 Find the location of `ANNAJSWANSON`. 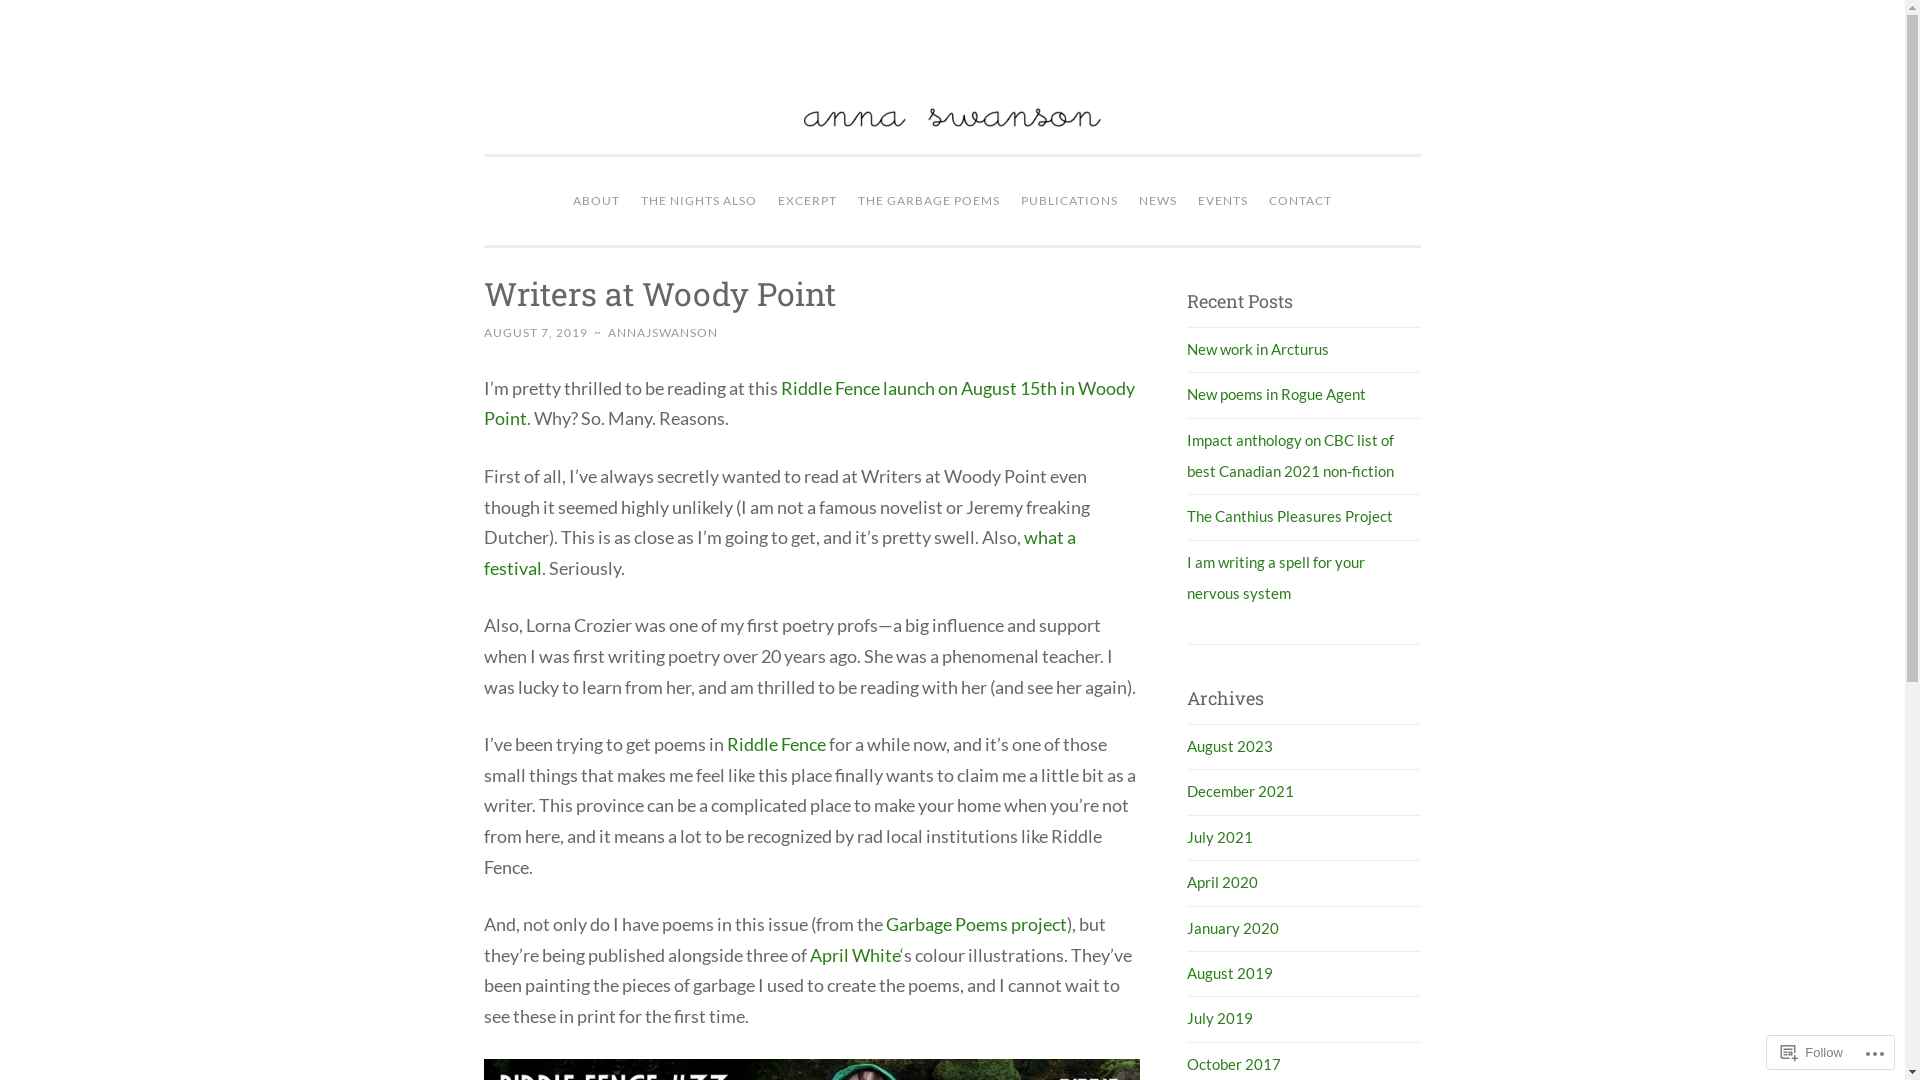

ANNAJSWANSON is located at coordinates (663, 332).